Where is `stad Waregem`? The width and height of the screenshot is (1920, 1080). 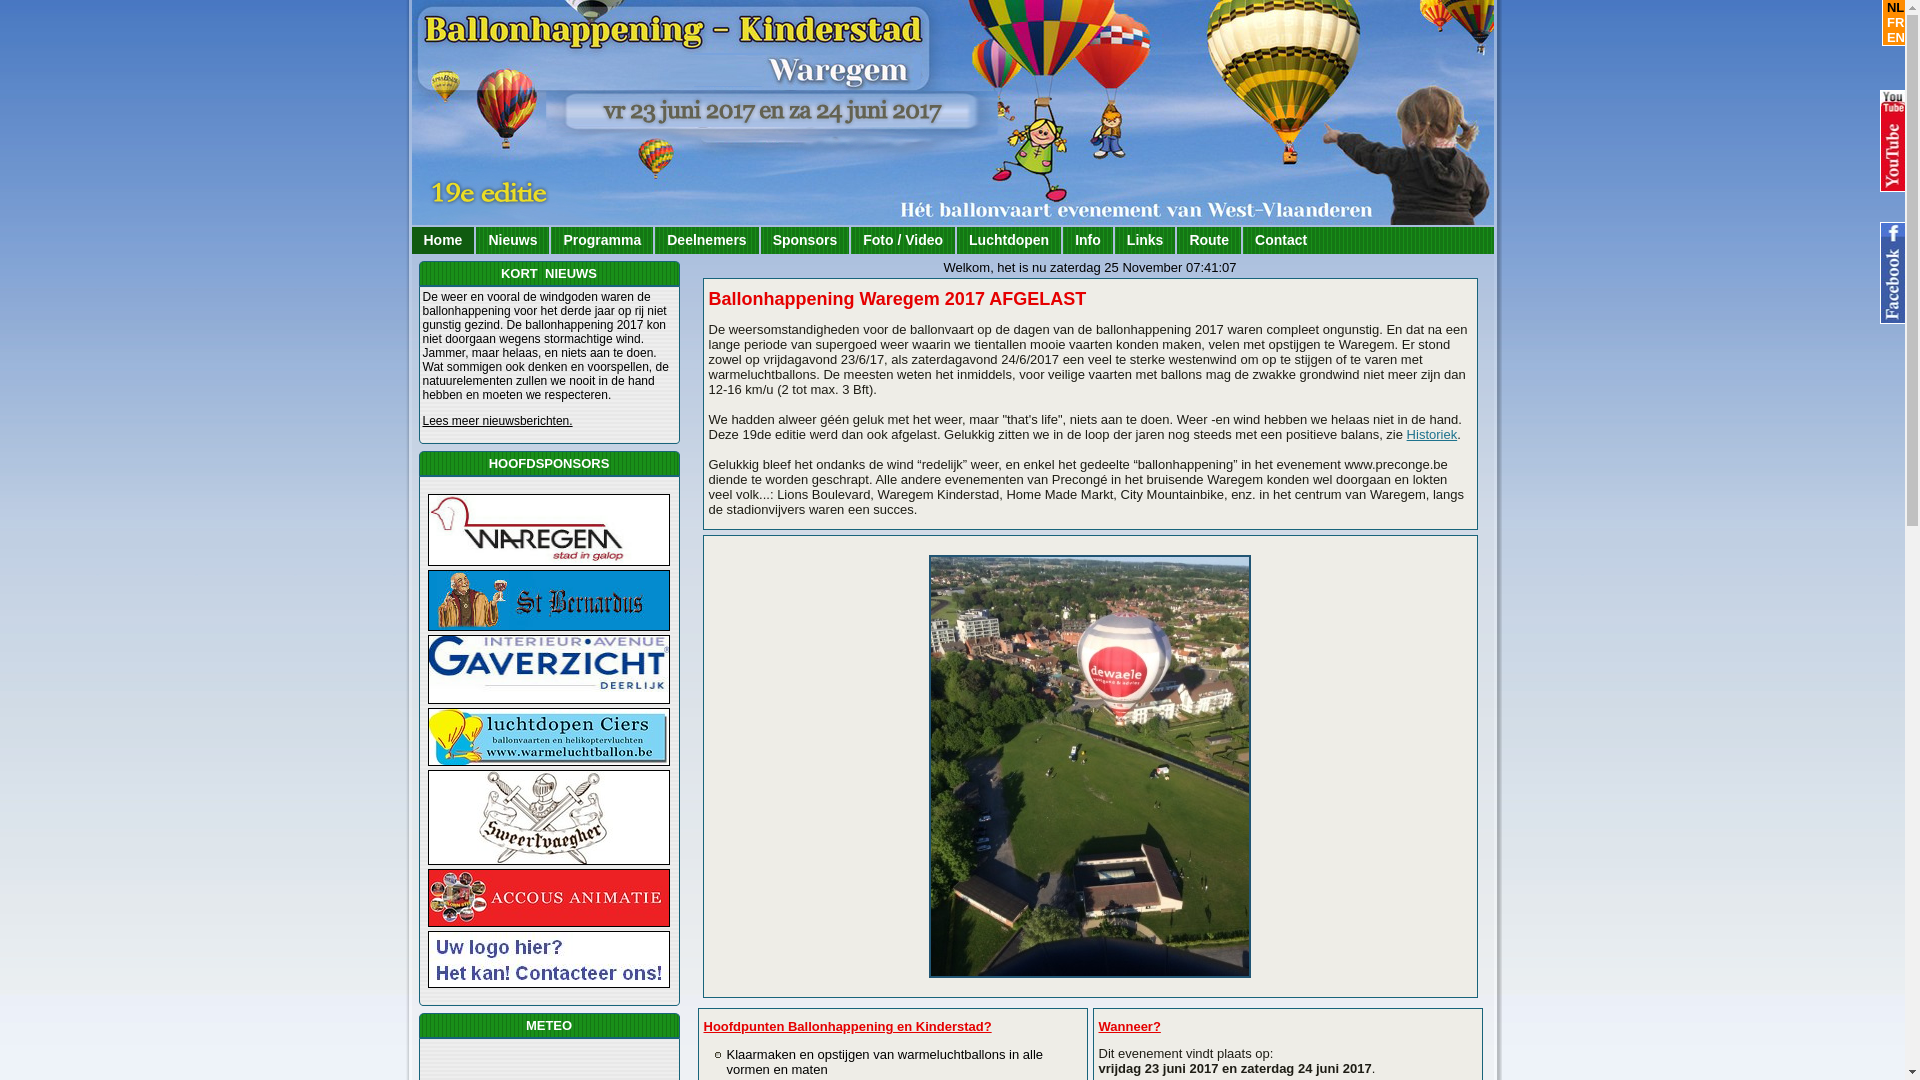 stad Waregem is located at coordinates (549, 530).